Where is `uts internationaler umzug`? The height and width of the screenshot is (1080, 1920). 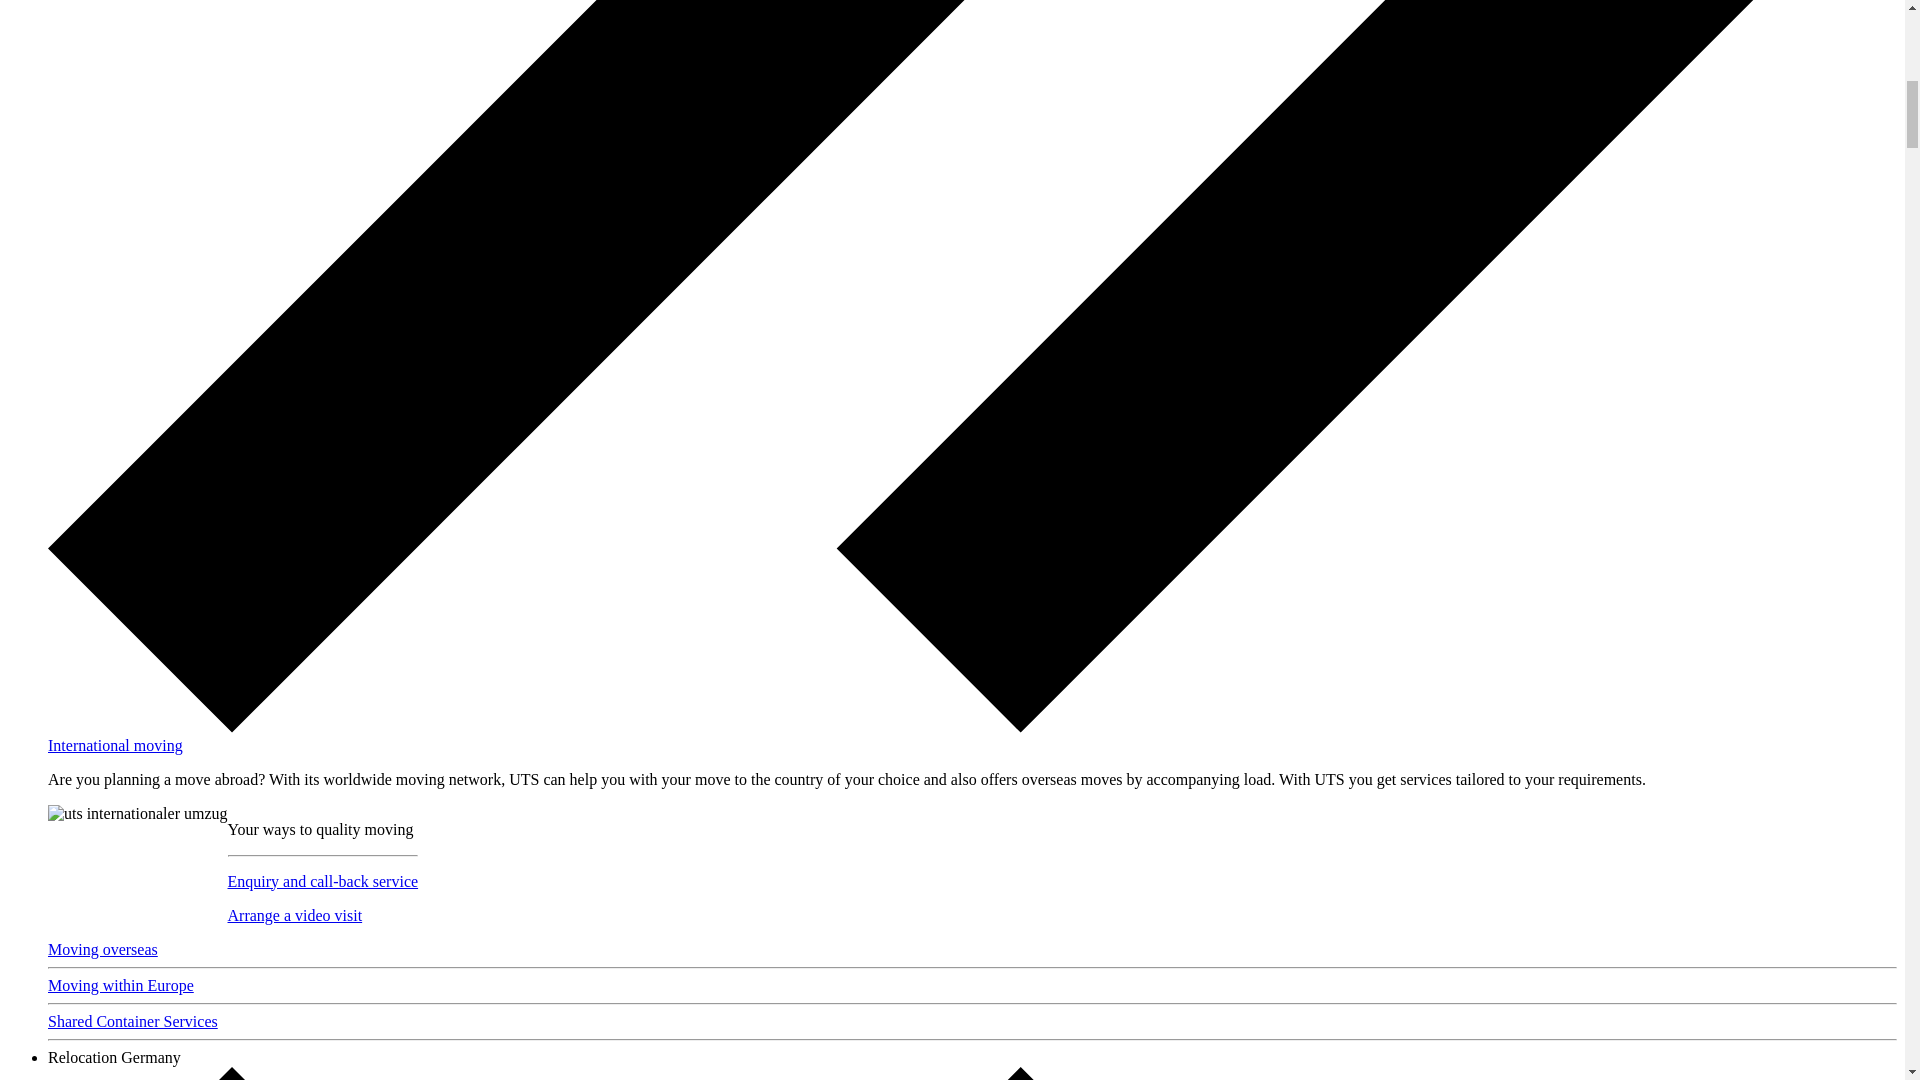 uts internationaler umzug is located at coordinates (138, 813).